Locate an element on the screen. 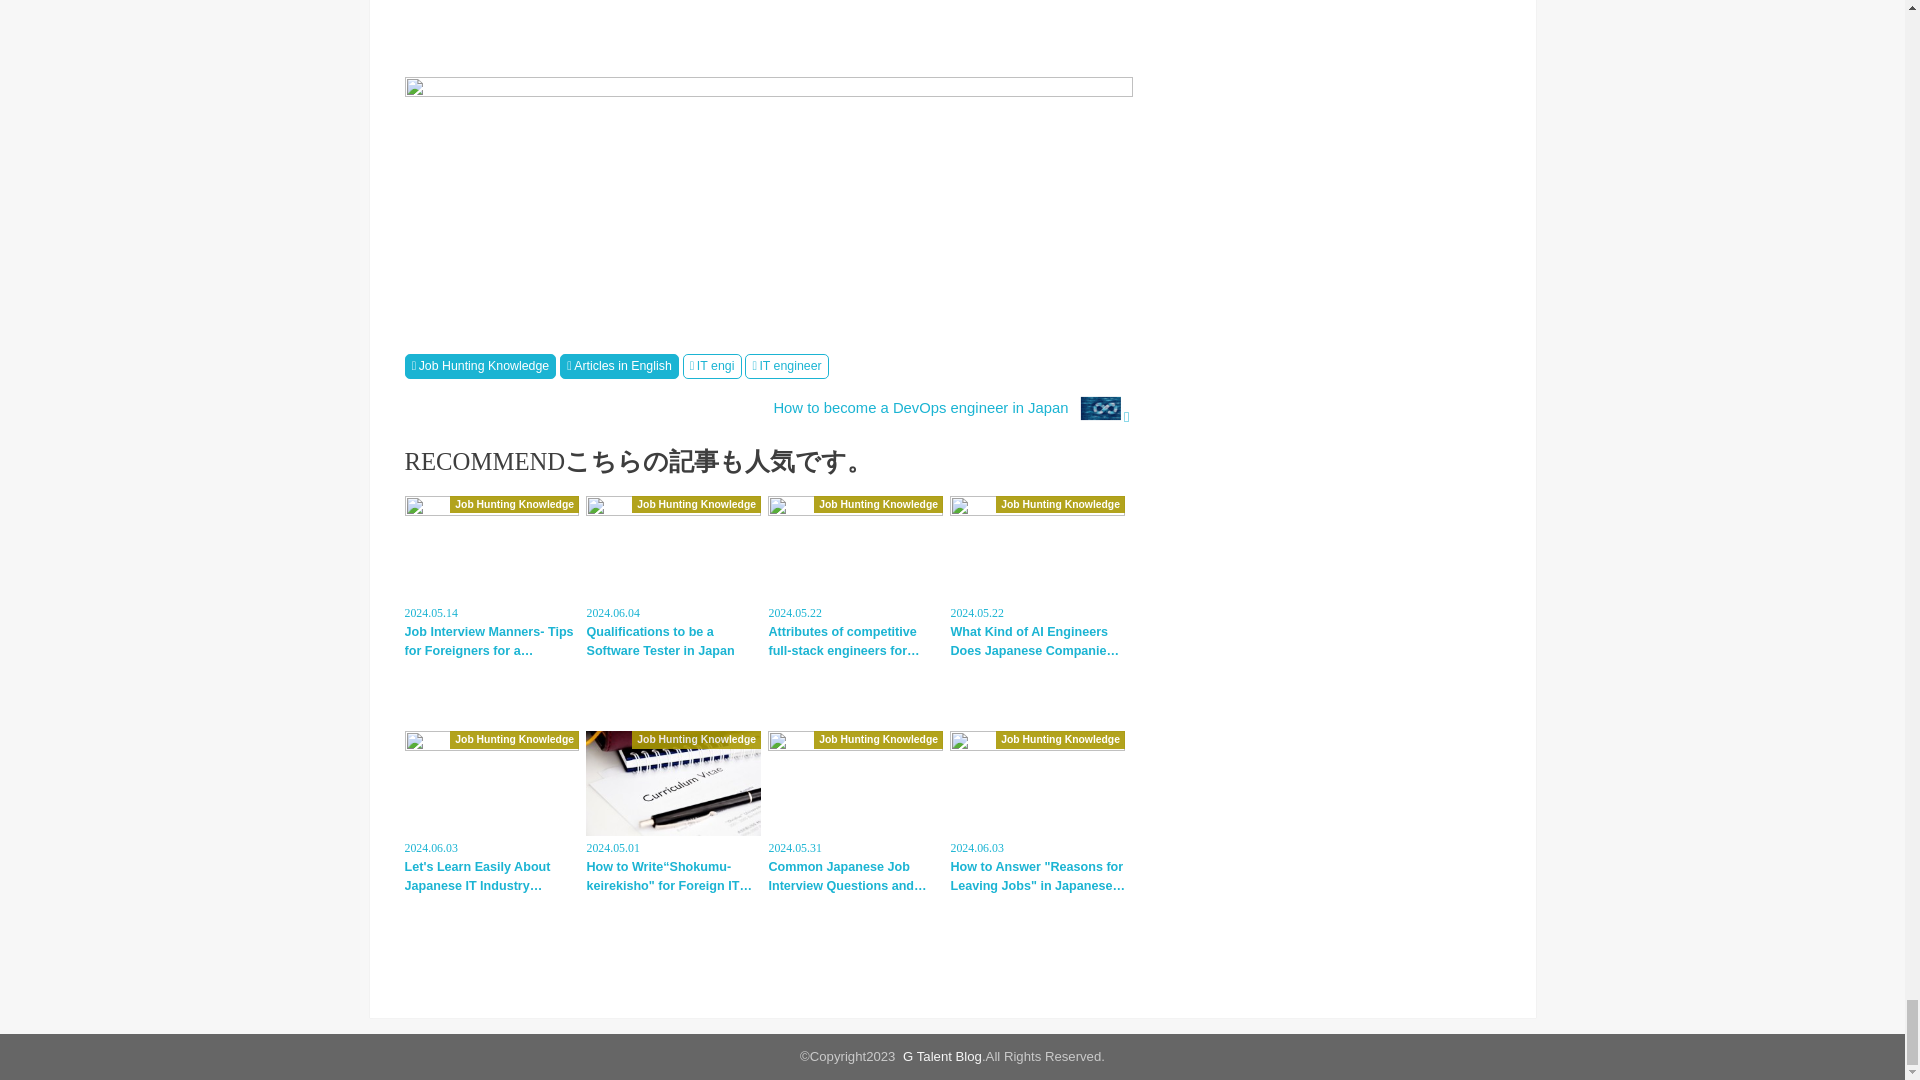 The image size is (1920, 1080). Let's Learn Easily About Japanese IT Industry Structure! is located at coordinates (491, 814).